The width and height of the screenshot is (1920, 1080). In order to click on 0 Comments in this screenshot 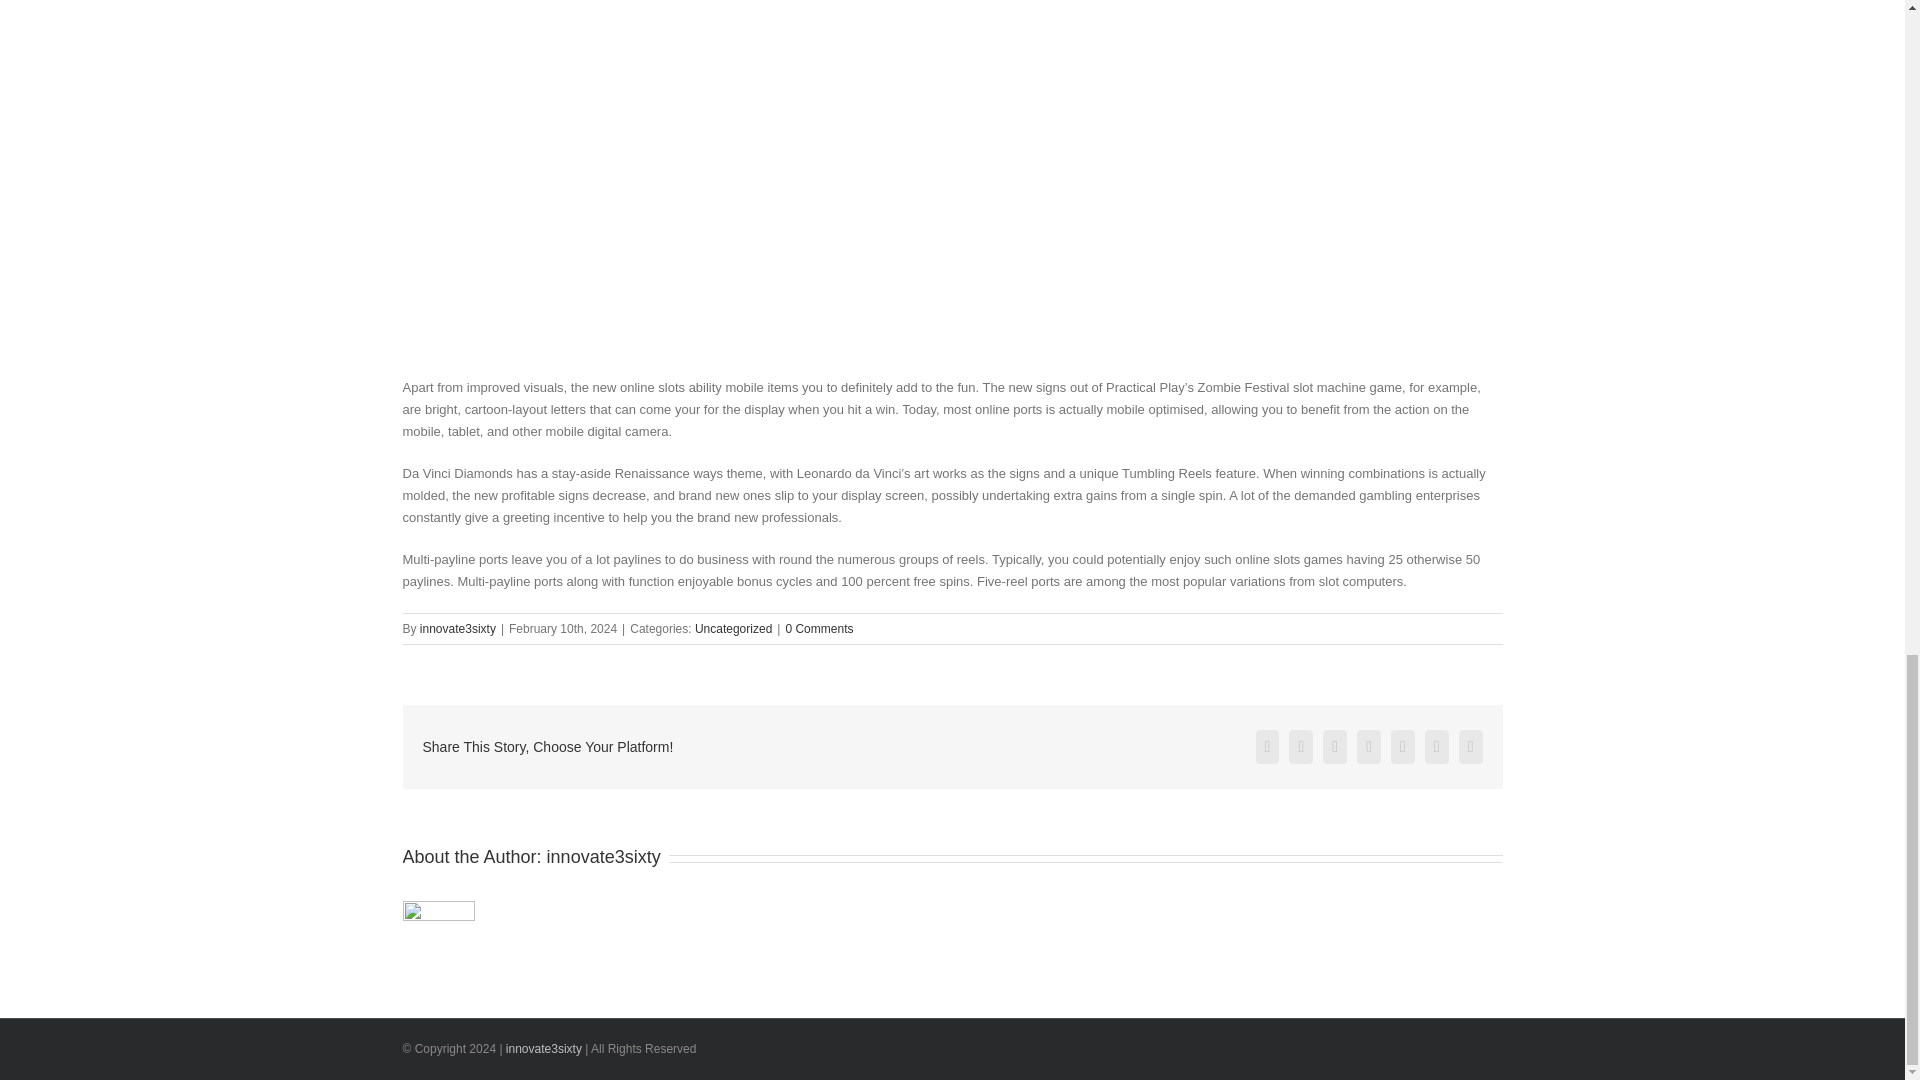, I will do `click(818, 629)`.